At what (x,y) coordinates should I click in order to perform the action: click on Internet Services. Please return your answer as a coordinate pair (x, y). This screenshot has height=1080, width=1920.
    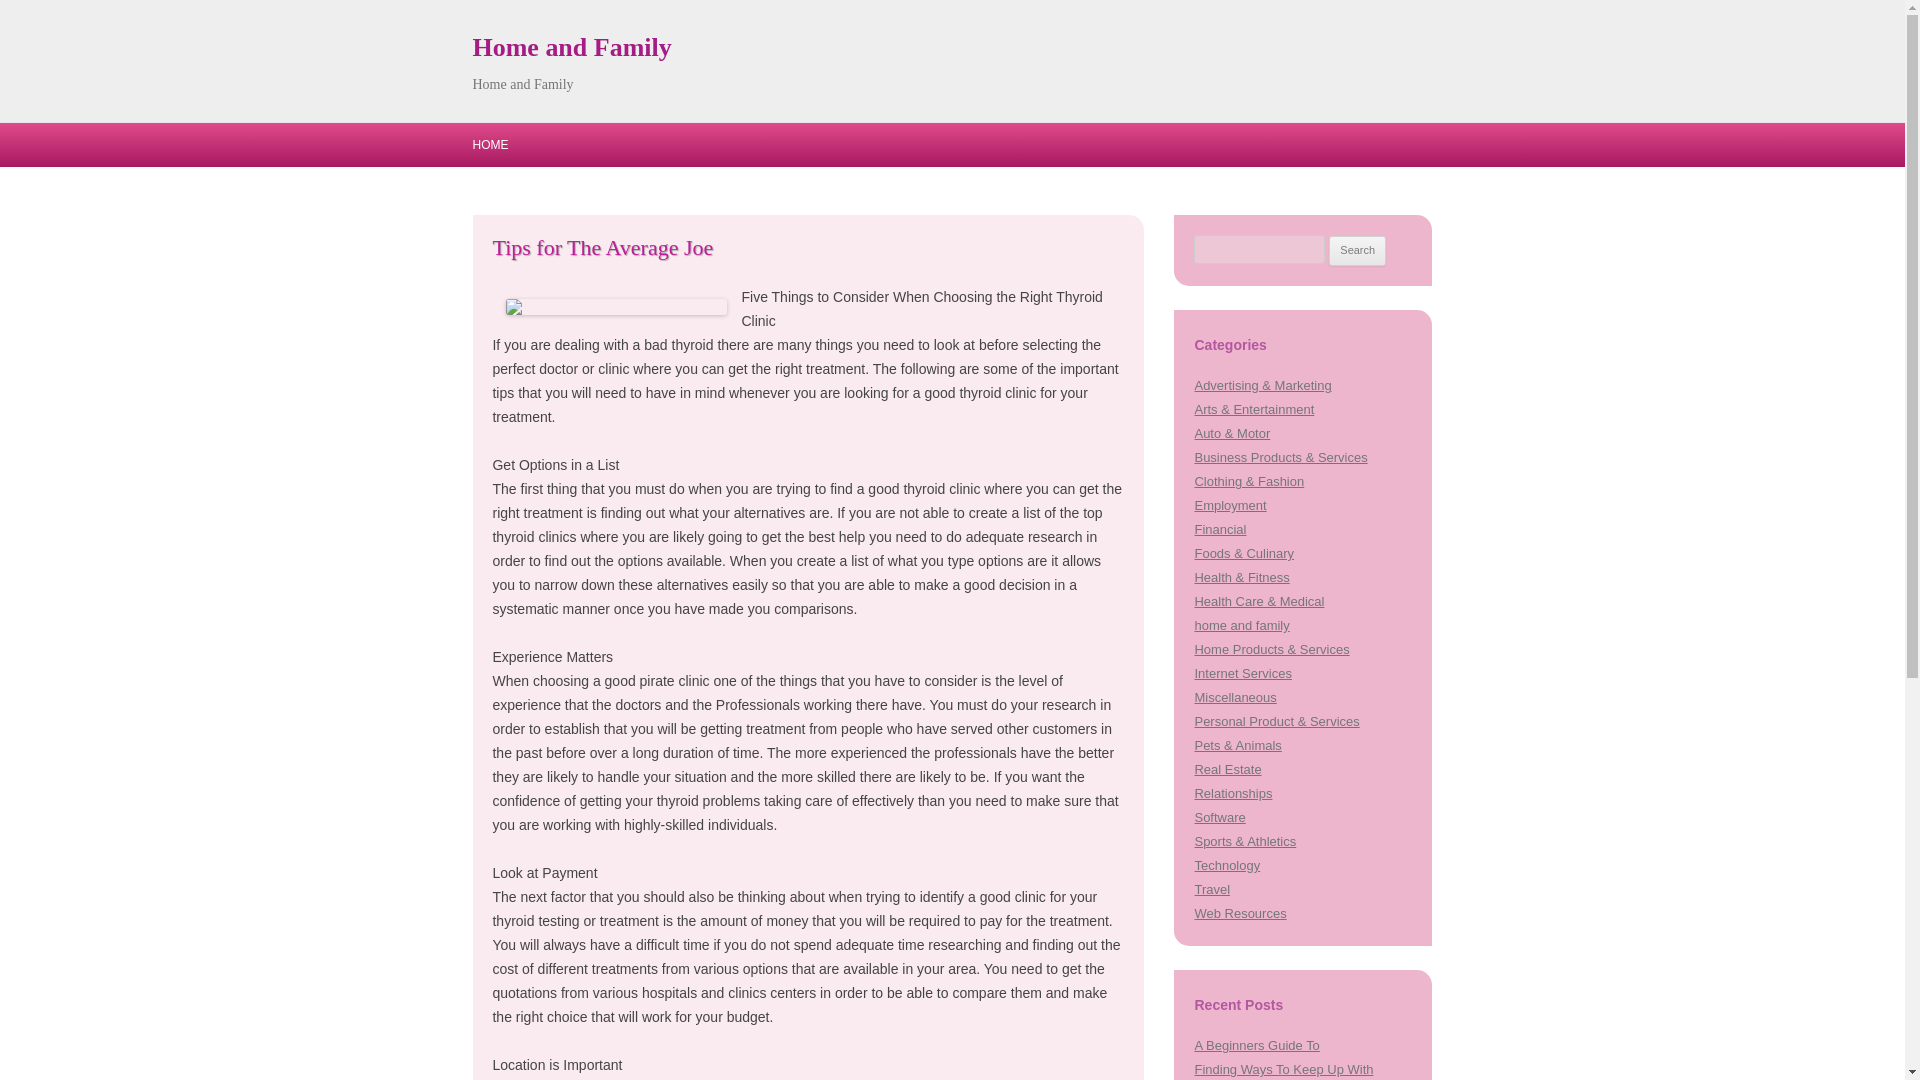
    Looking at the image, I should click on (1242, 674).